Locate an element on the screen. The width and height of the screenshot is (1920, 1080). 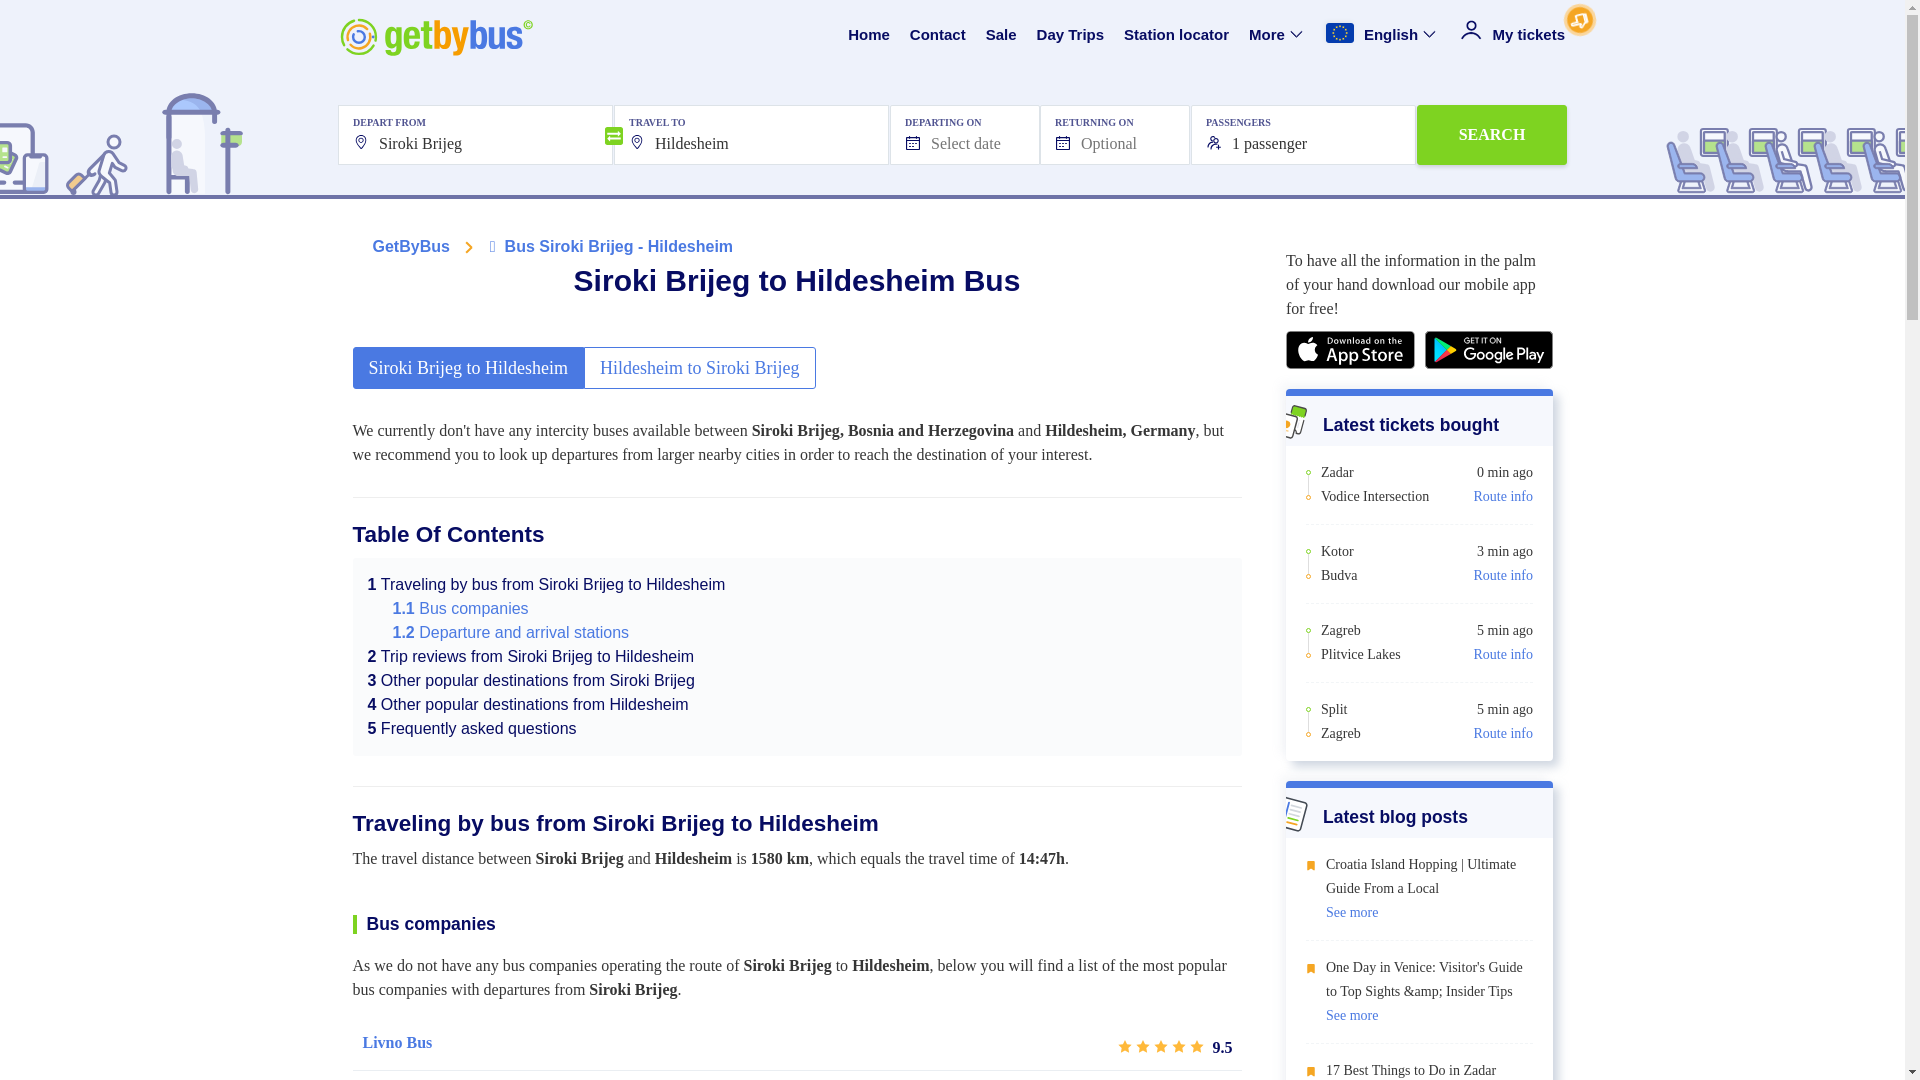
Bus companies is located at coordinates (460, 608).